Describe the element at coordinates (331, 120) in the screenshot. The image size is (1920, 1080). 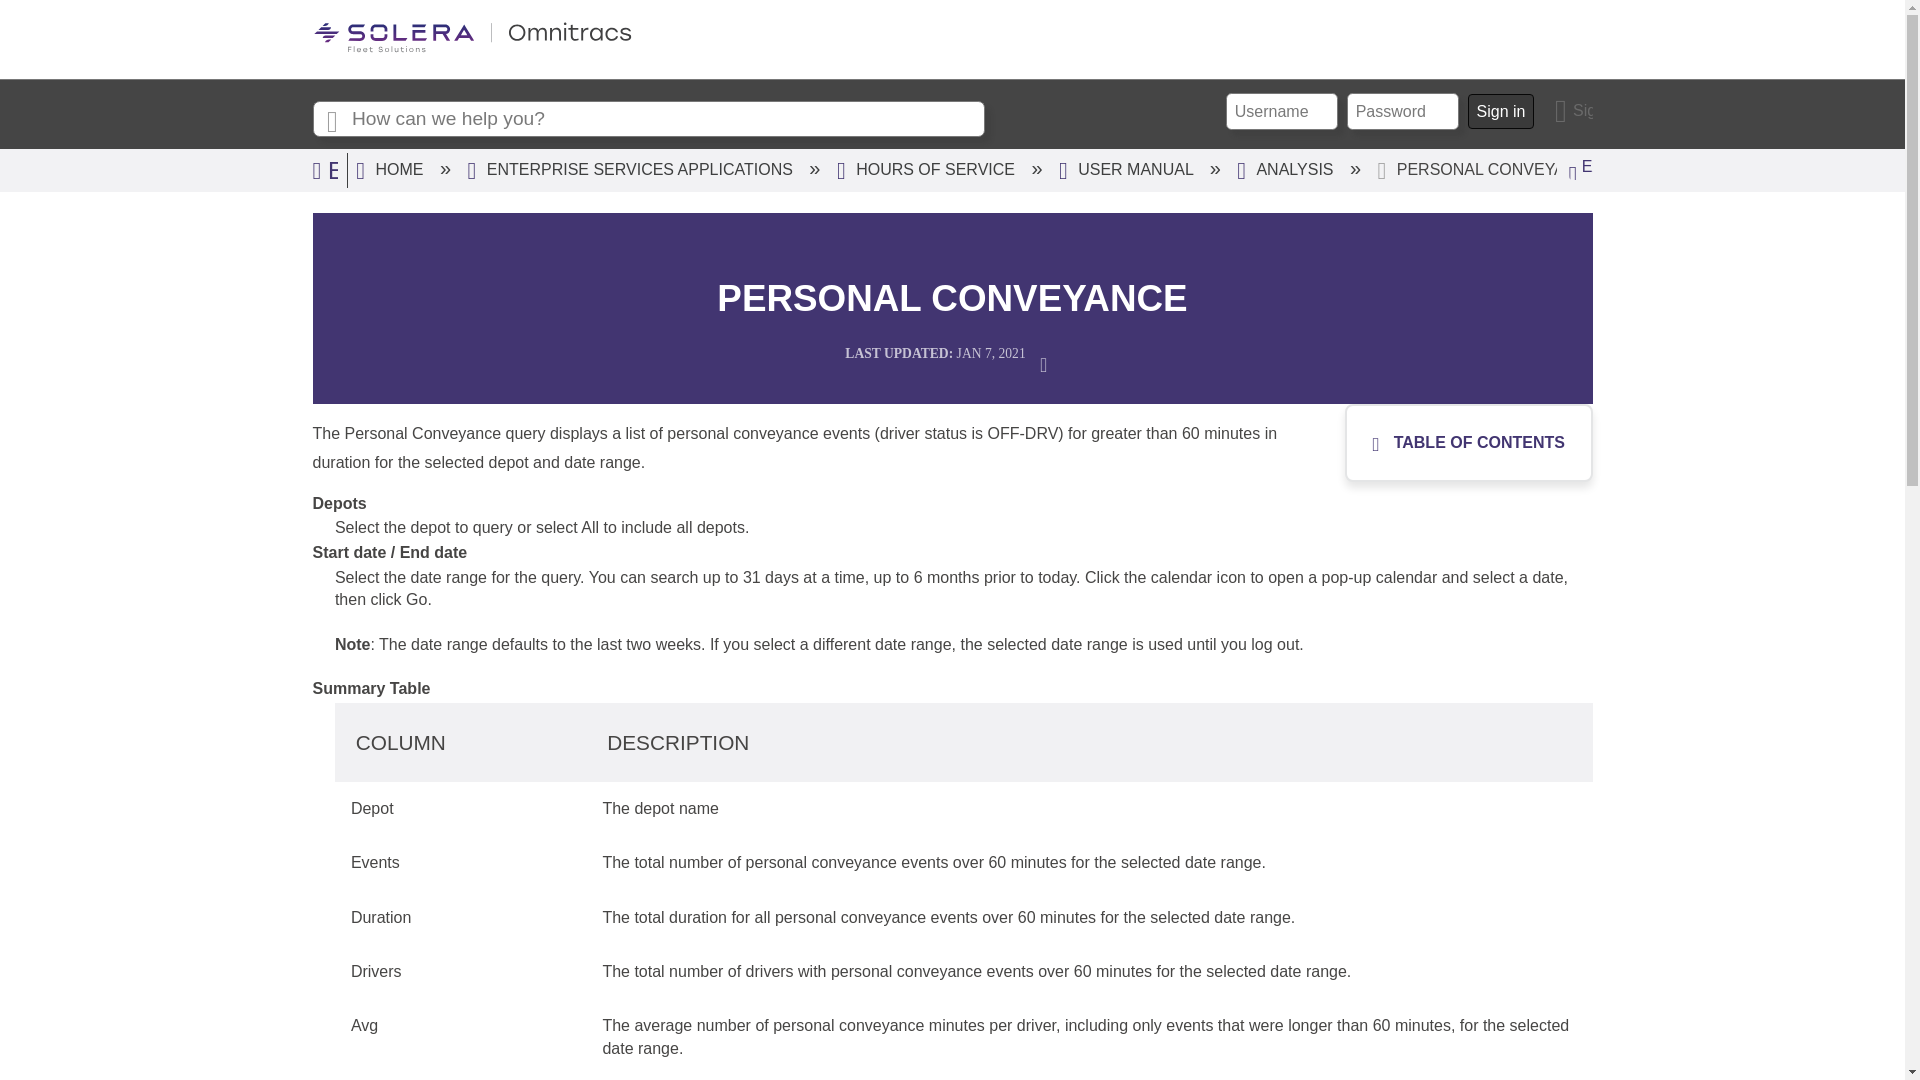
I see `Search` at that location.